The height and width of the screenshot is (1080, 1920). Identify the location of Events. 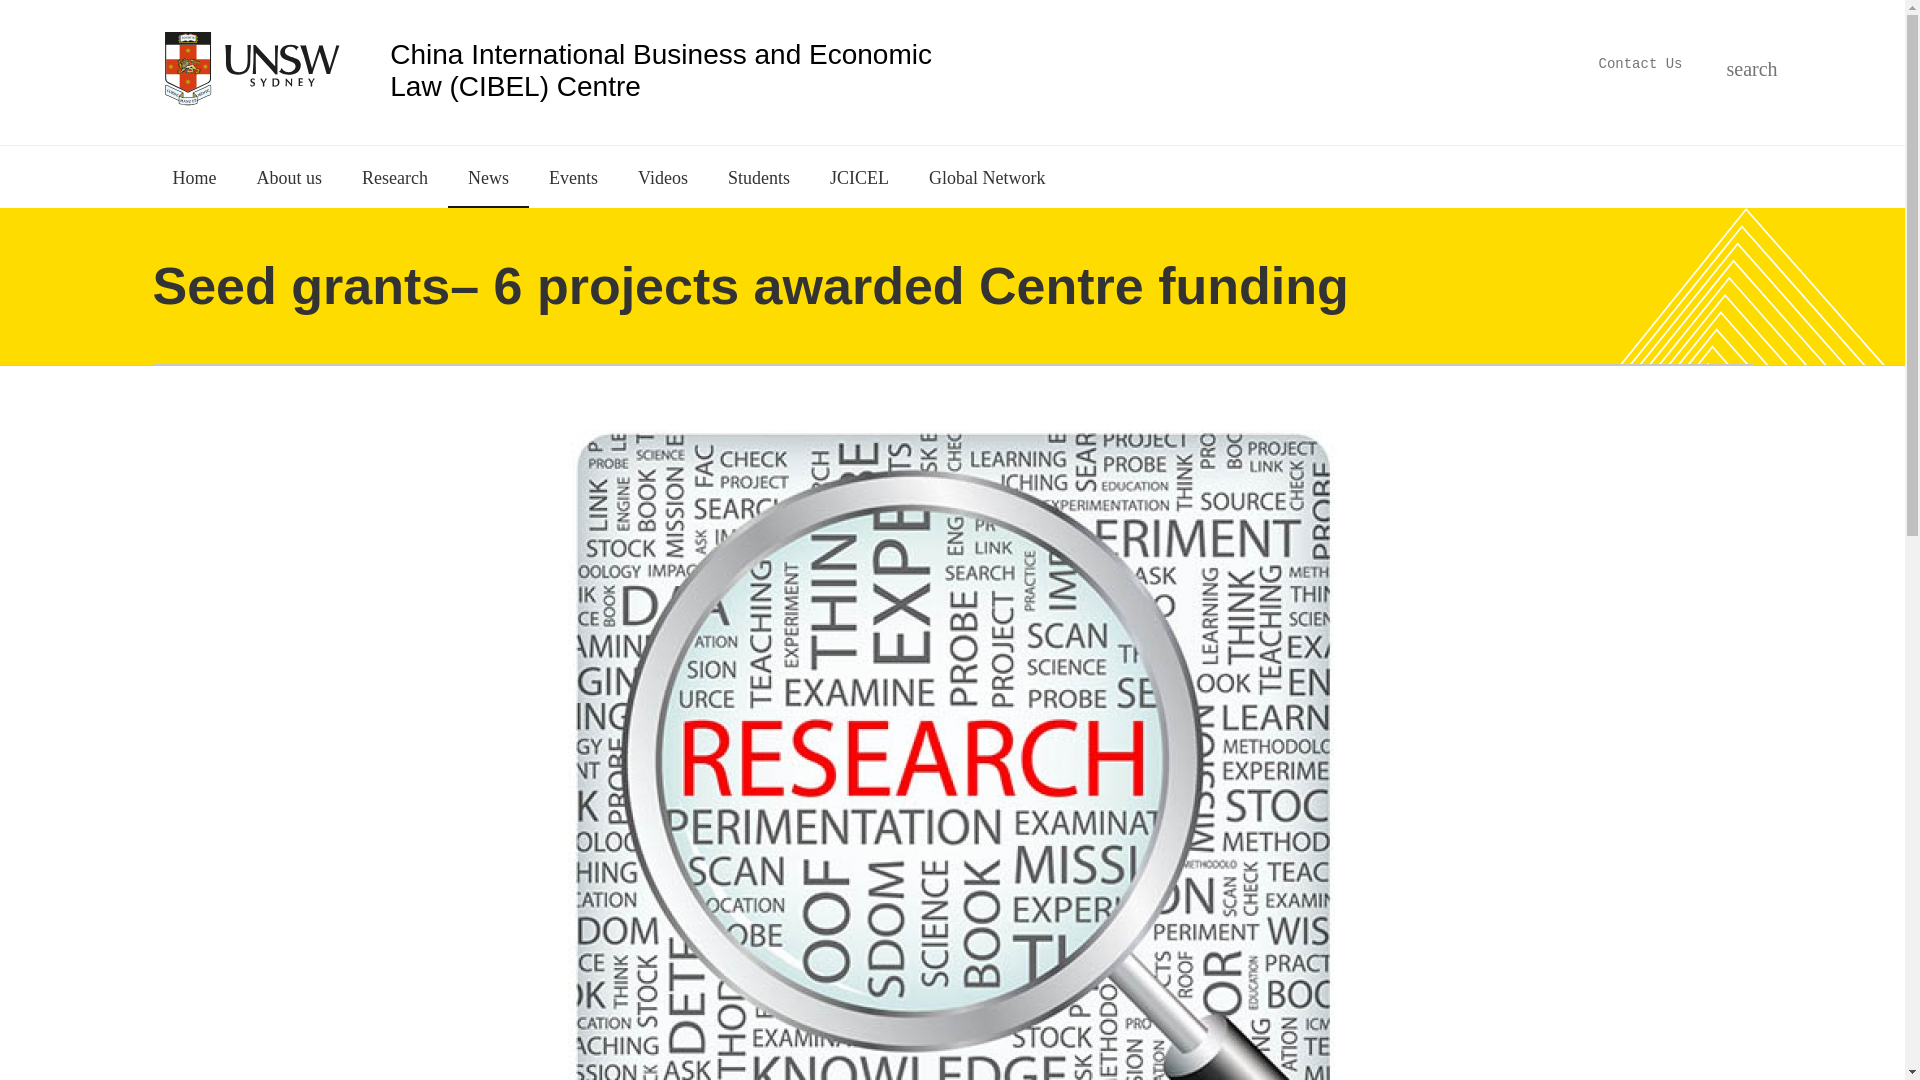
(574, 176).